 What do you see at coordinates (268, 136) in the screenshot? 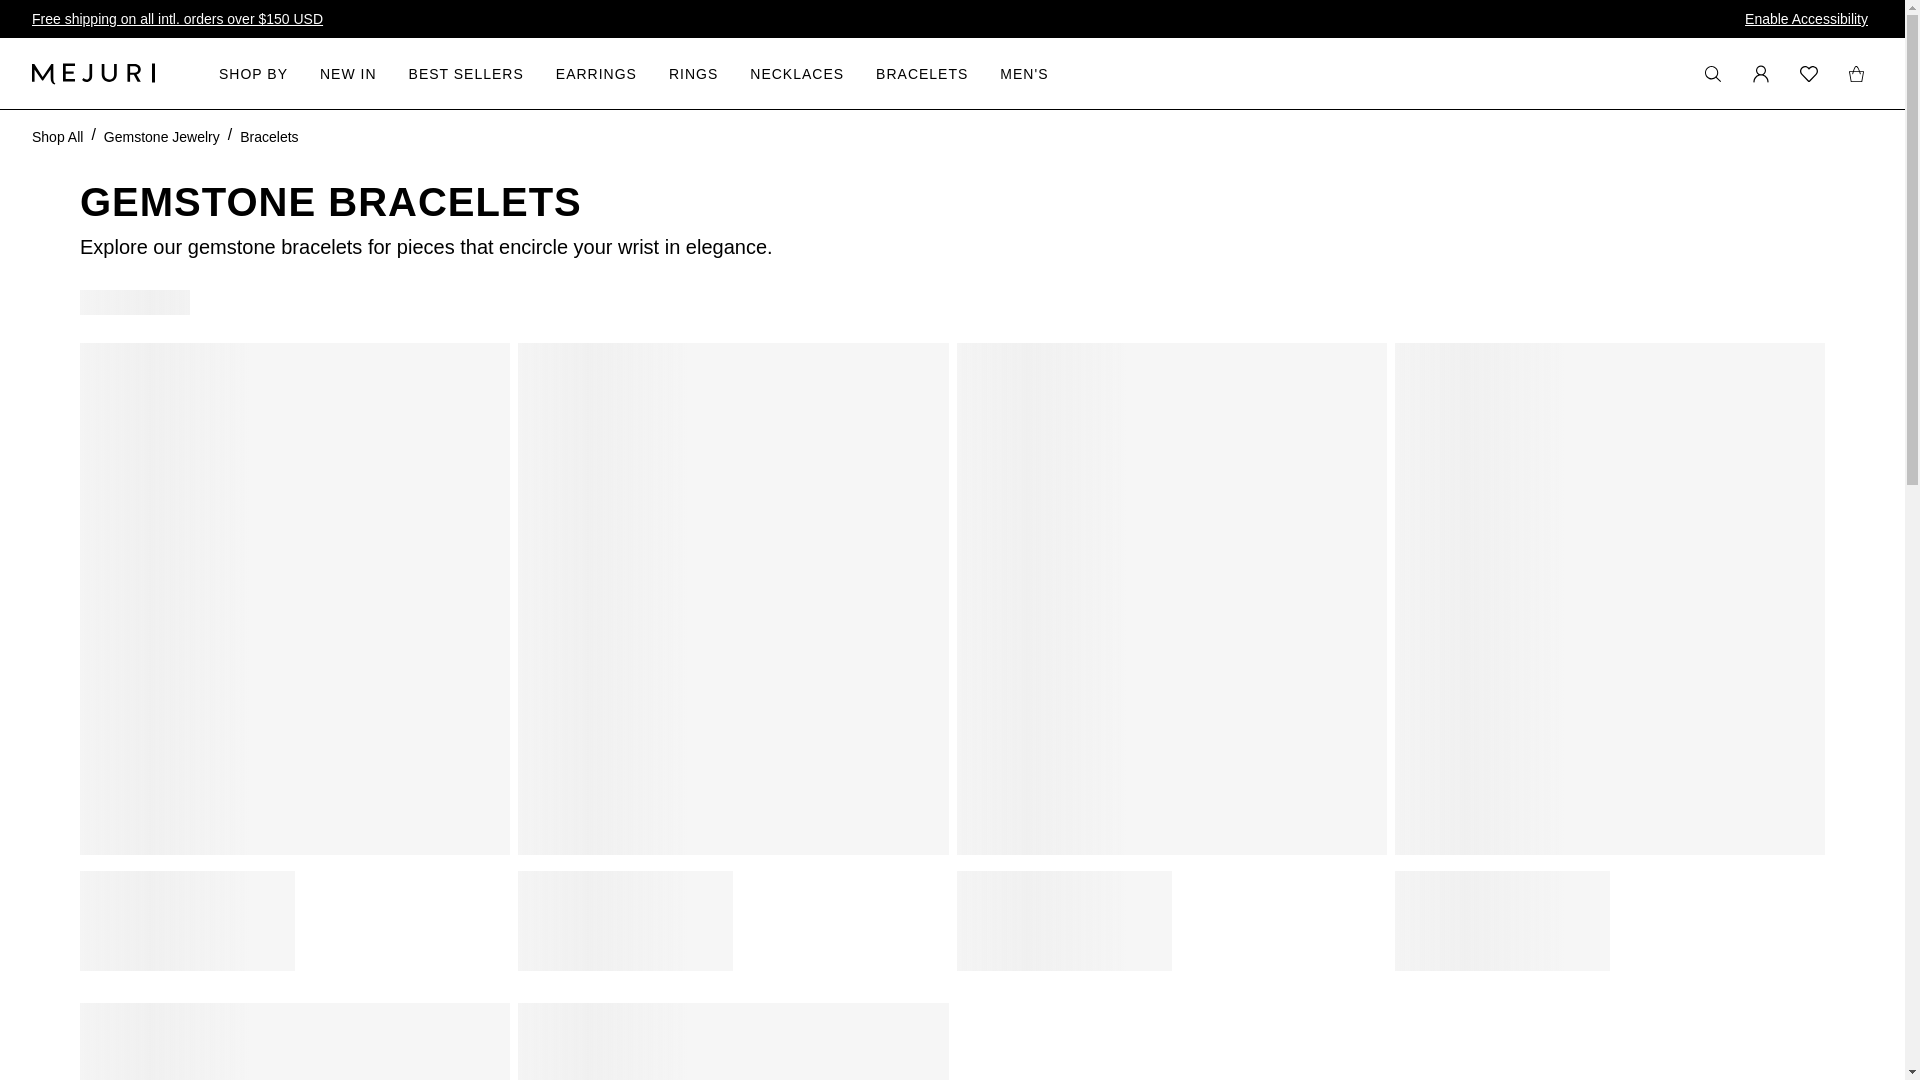
I see `Bracelets` at bounding box center [268, 136].